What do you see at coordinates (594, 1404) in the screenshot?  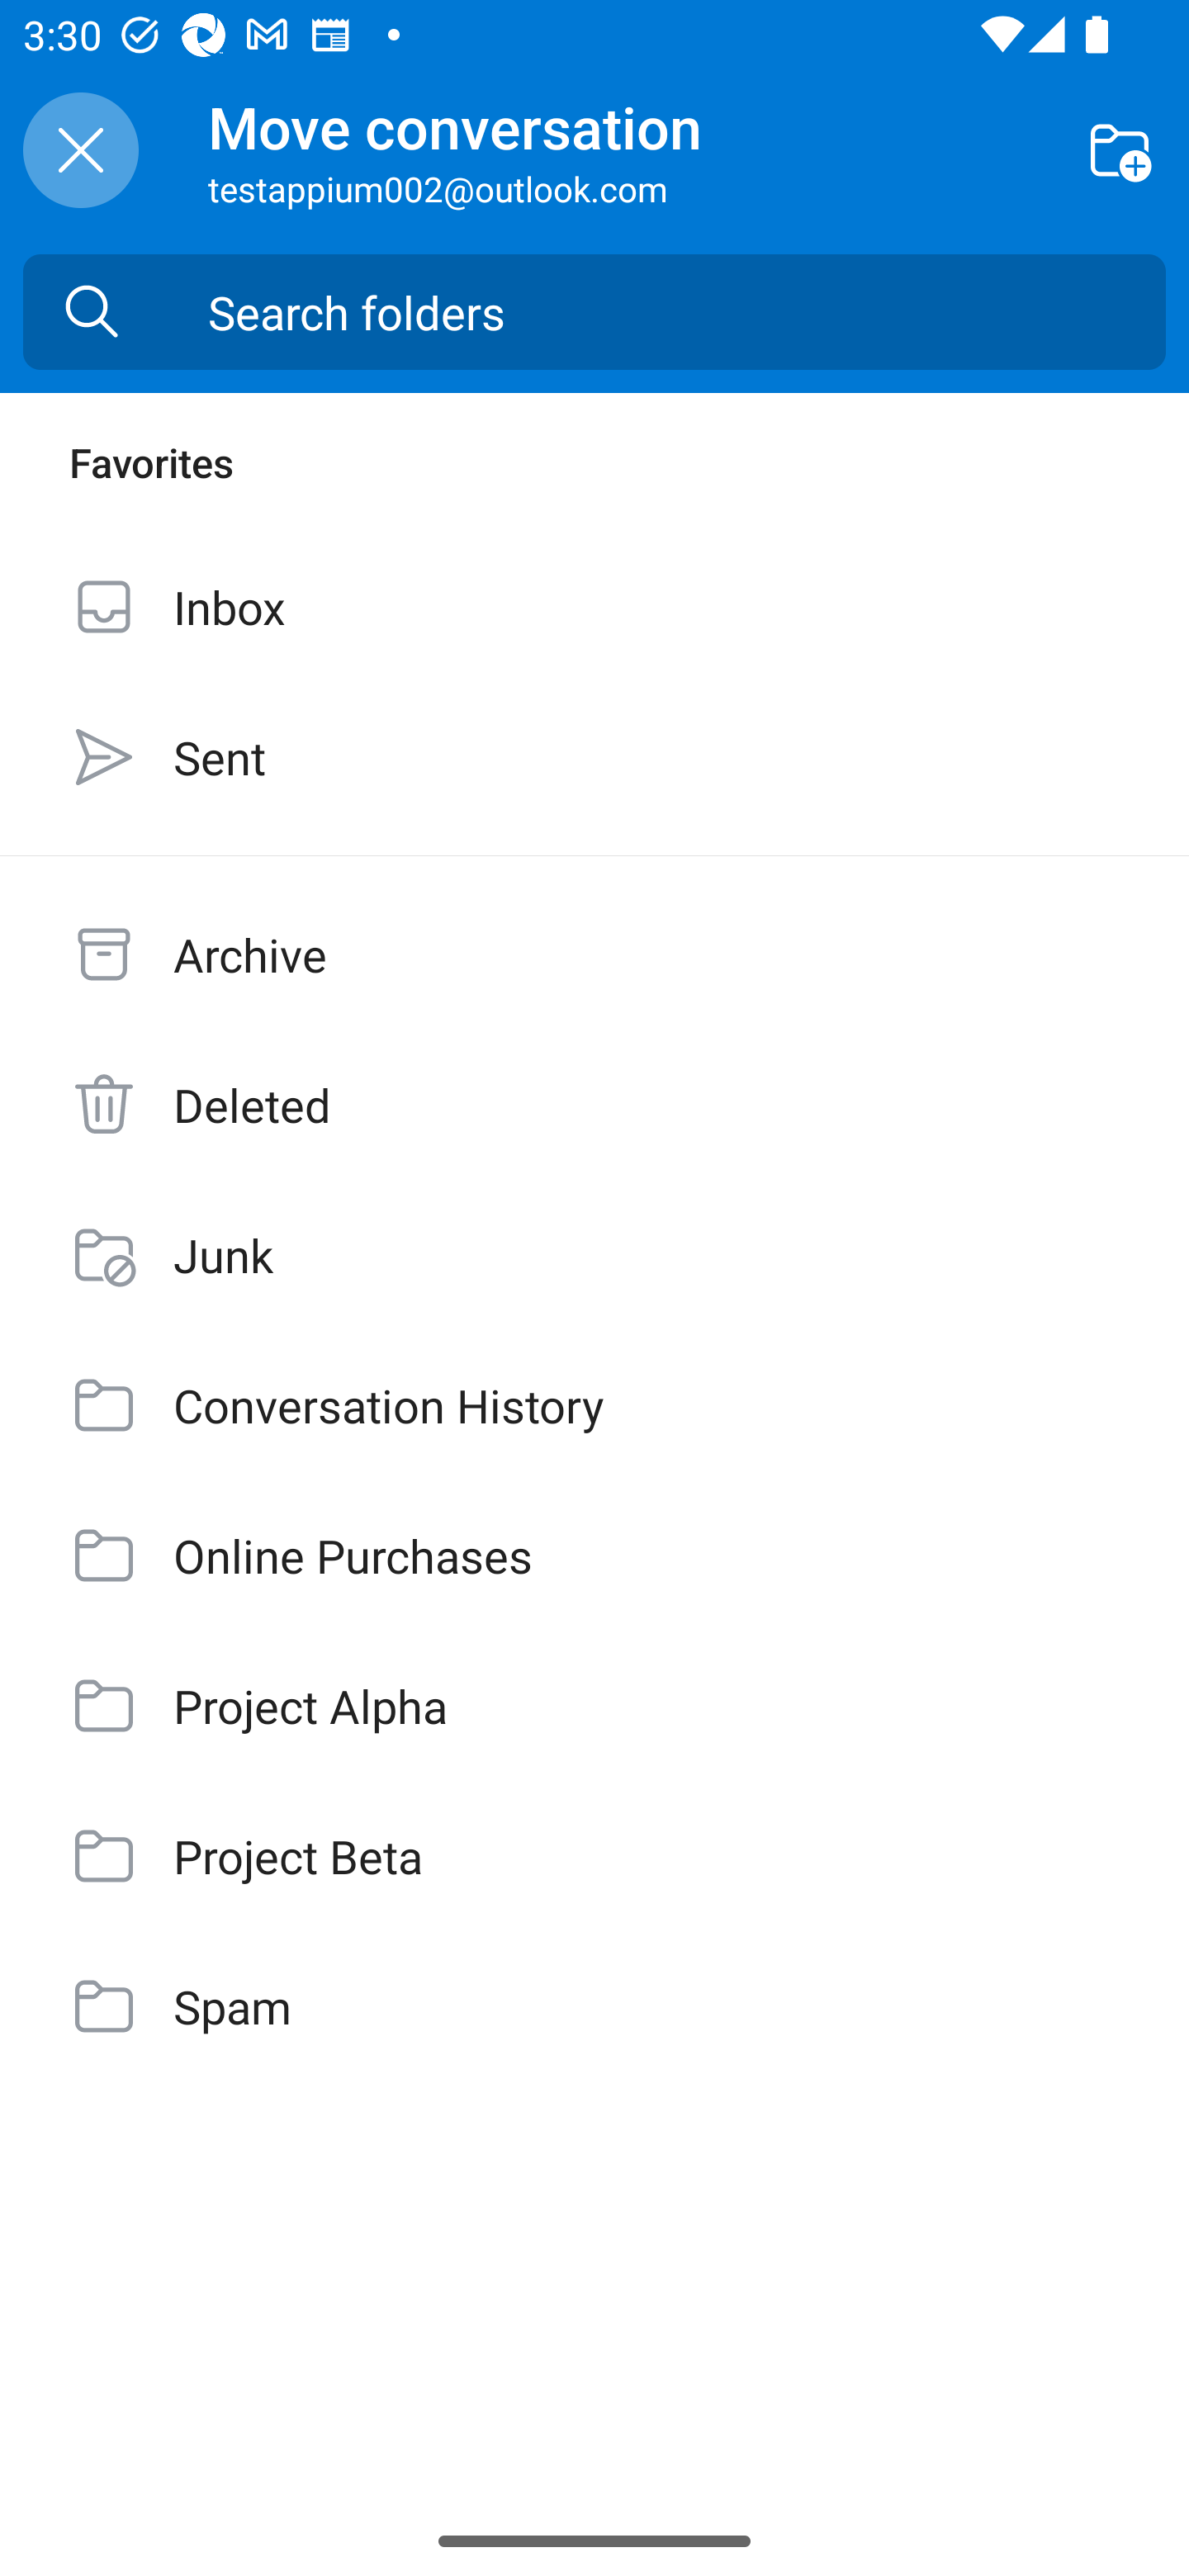 I see `Conversation History` at bounding box center [594, 1404].